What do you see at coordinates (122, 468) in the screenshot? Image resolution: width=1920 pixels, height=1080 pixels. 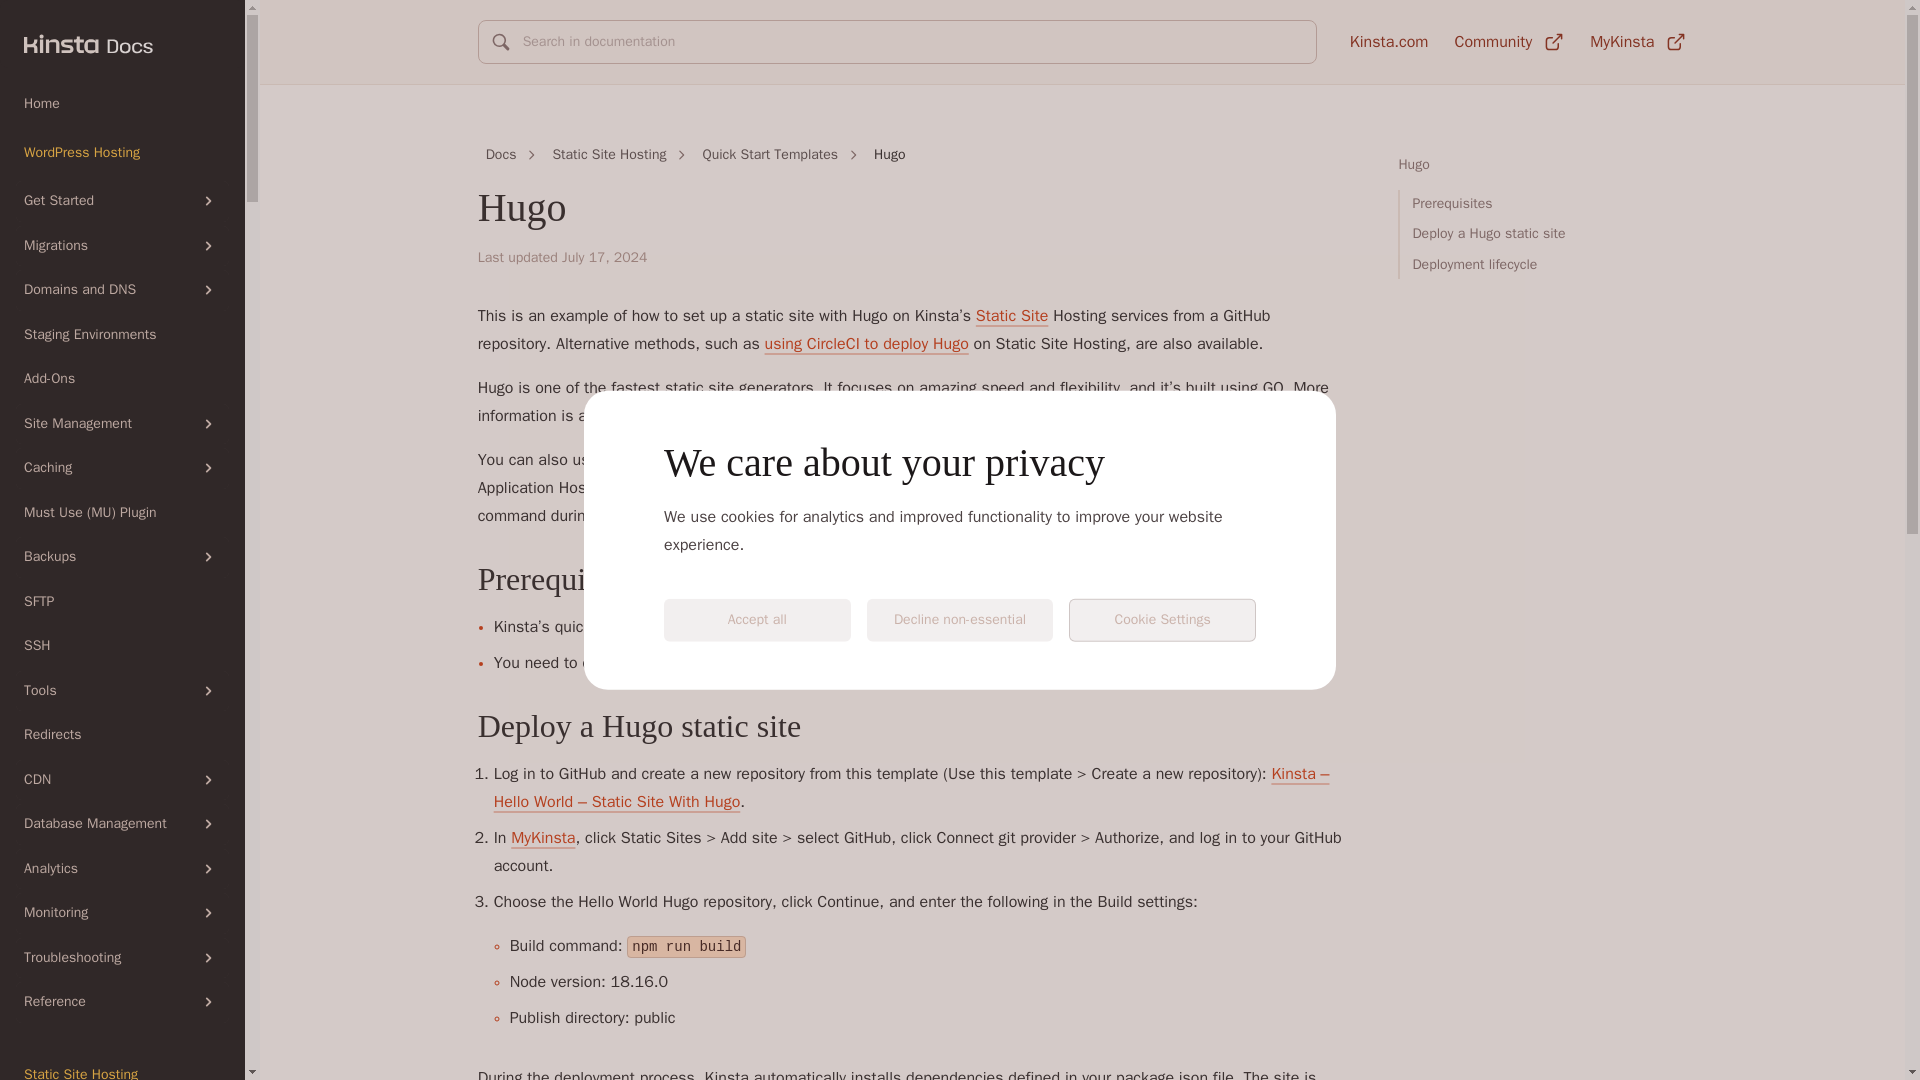 I see `Caching` at bounding box center [122, 468].